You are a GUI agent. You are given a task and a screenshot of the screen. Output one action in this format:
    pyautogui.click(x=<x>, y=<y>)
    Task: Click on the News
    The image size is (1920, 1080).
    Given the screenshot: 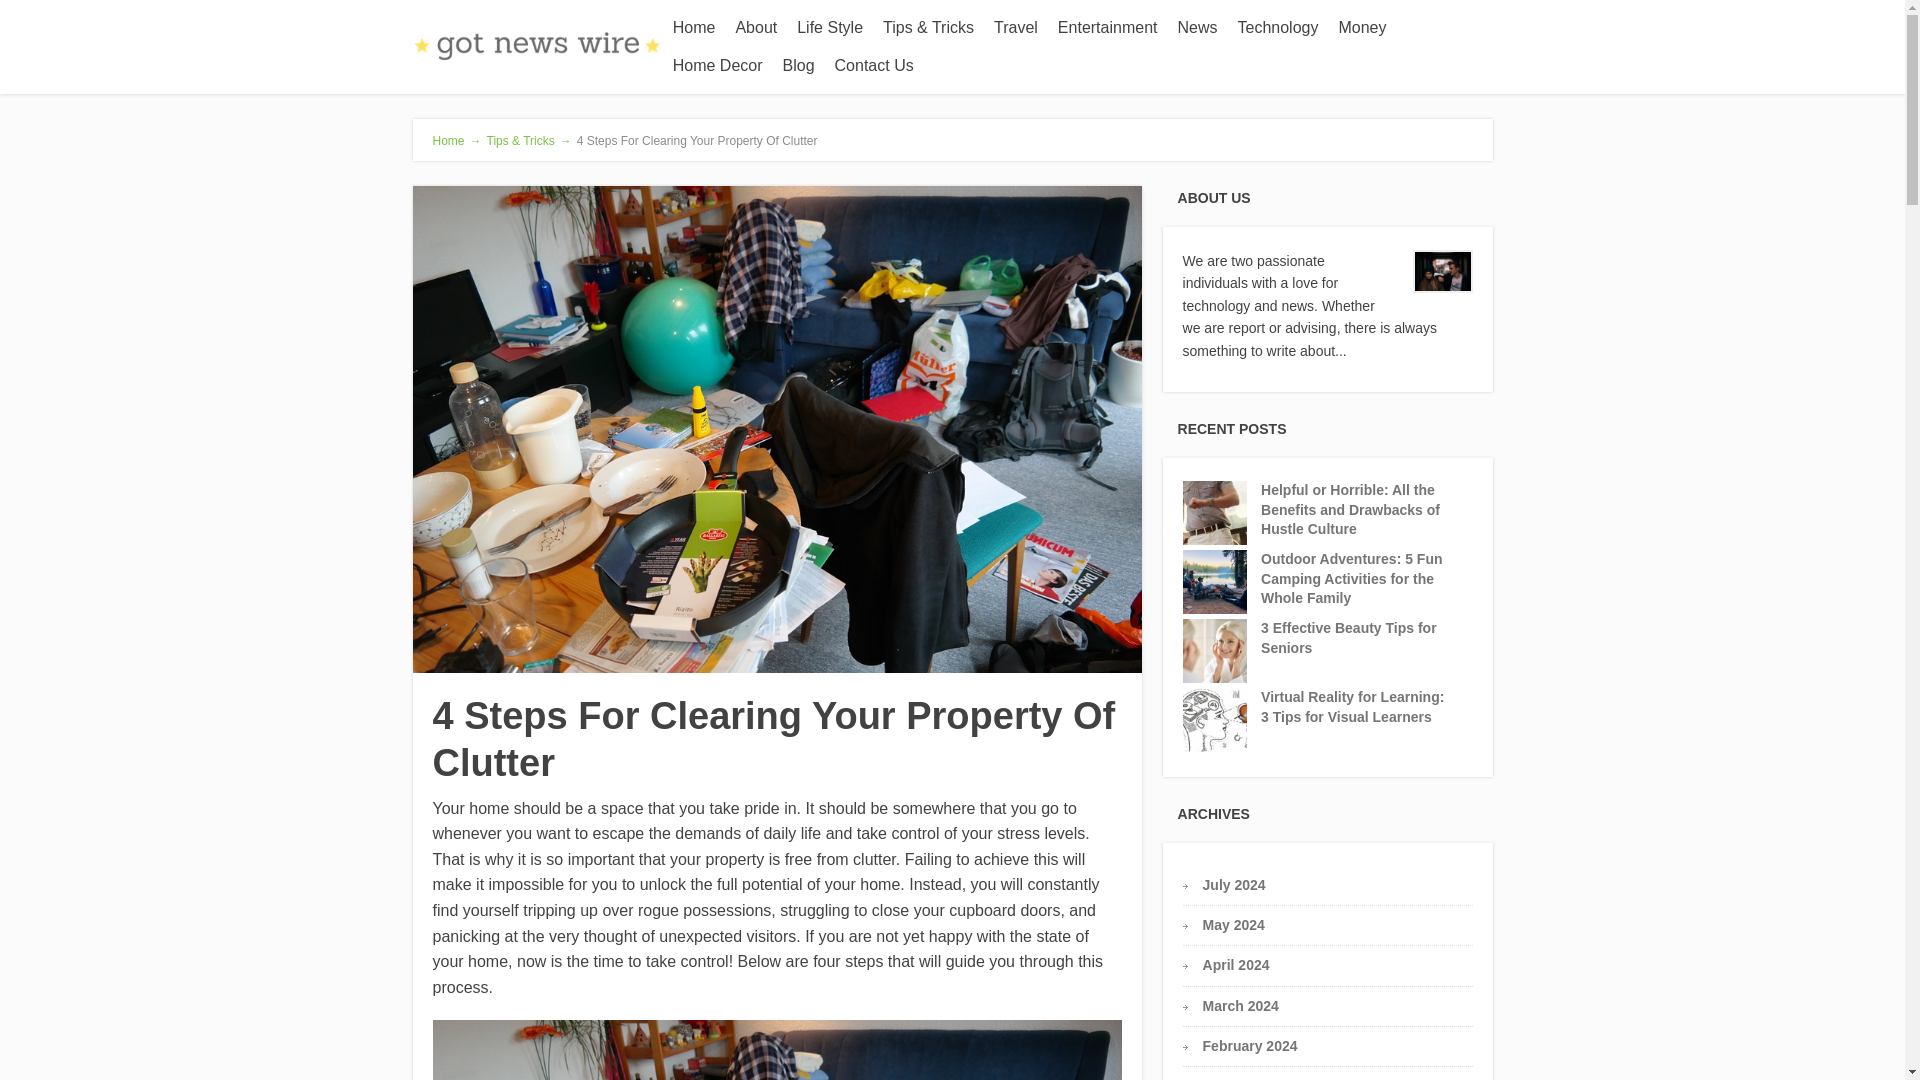 What is the action you would take?
    pyautogui.click(x=1196, y=28)
    